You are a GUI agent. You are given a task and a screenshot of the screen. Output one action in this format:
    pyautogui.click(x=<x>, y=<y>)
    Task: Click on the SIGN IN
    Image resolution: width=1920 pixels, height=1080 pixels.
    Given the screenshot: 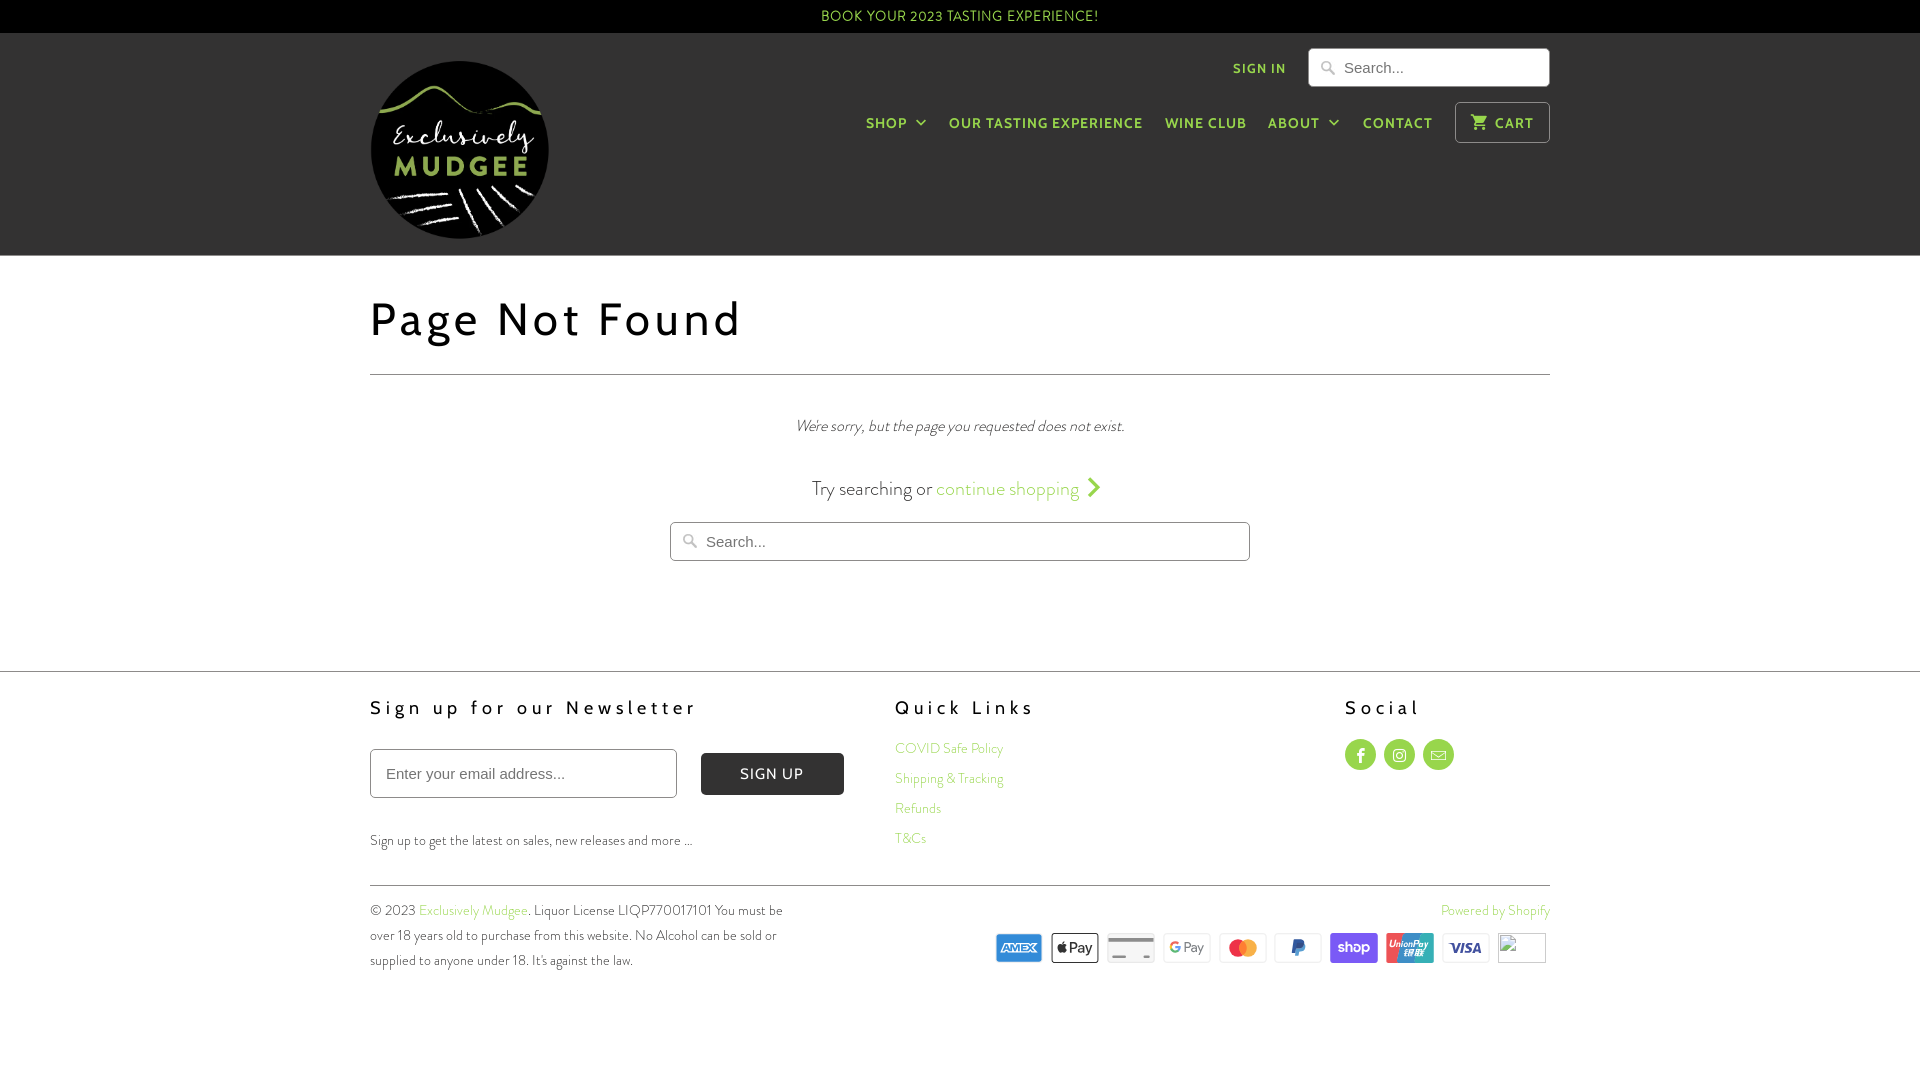 What is the action you would take?
    pyautogui.click(x=1260, y=73)
    